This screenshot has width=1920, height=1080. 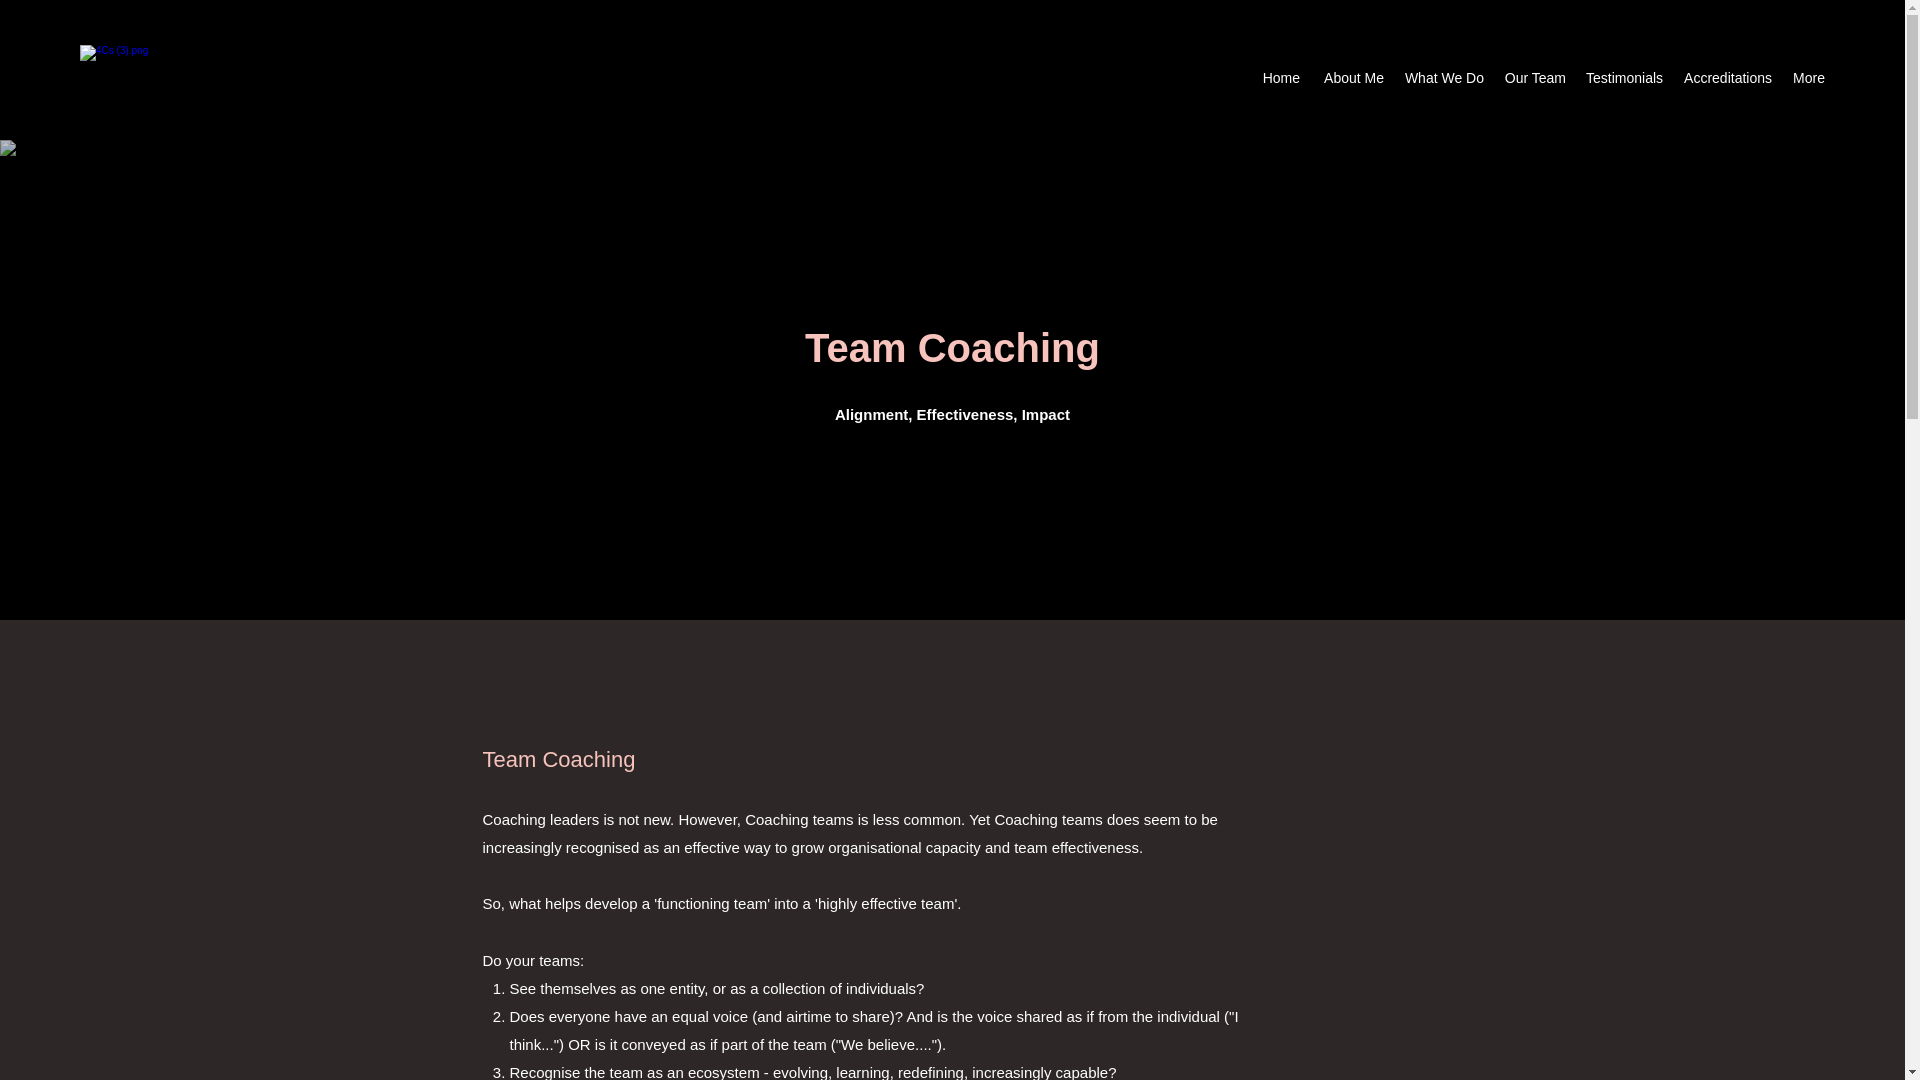 What do you see at coordinates (1623, 77) in the screenshot?
I see `Testimonials` at bounding box center [1623, 77].